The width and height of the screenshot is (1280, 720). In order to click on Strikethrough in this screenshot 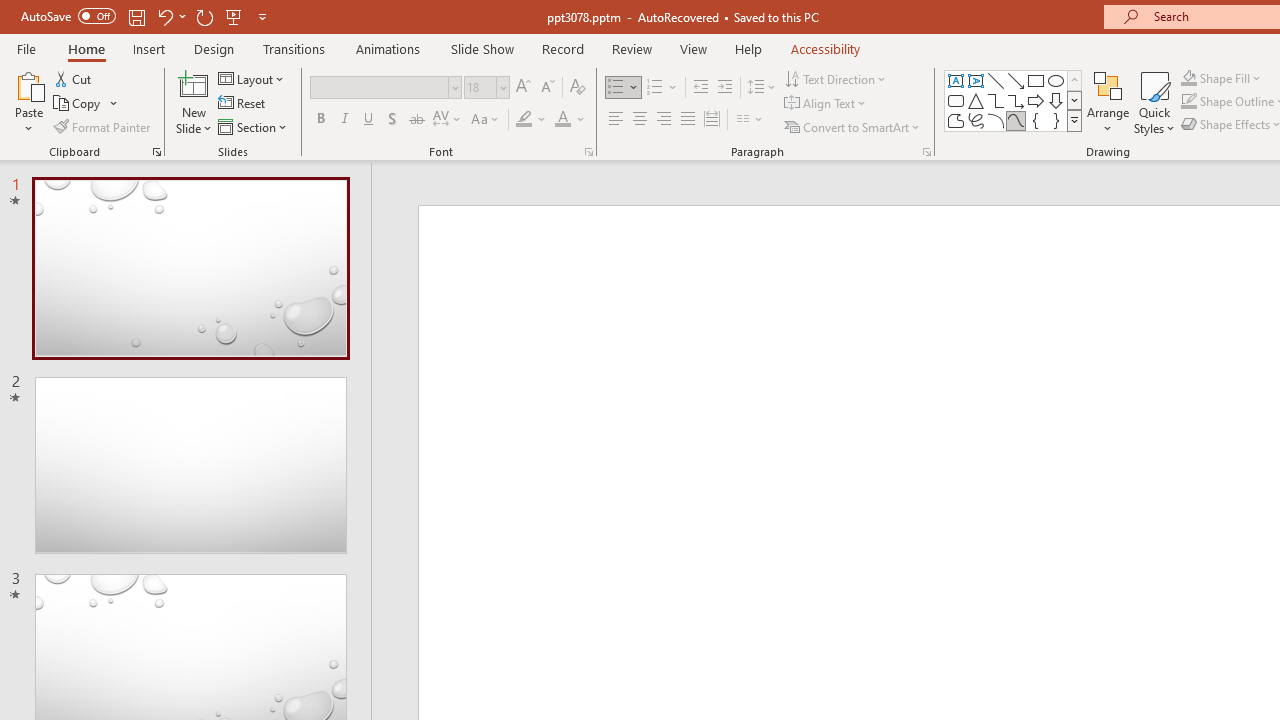, I will do `click(416, 120)`.